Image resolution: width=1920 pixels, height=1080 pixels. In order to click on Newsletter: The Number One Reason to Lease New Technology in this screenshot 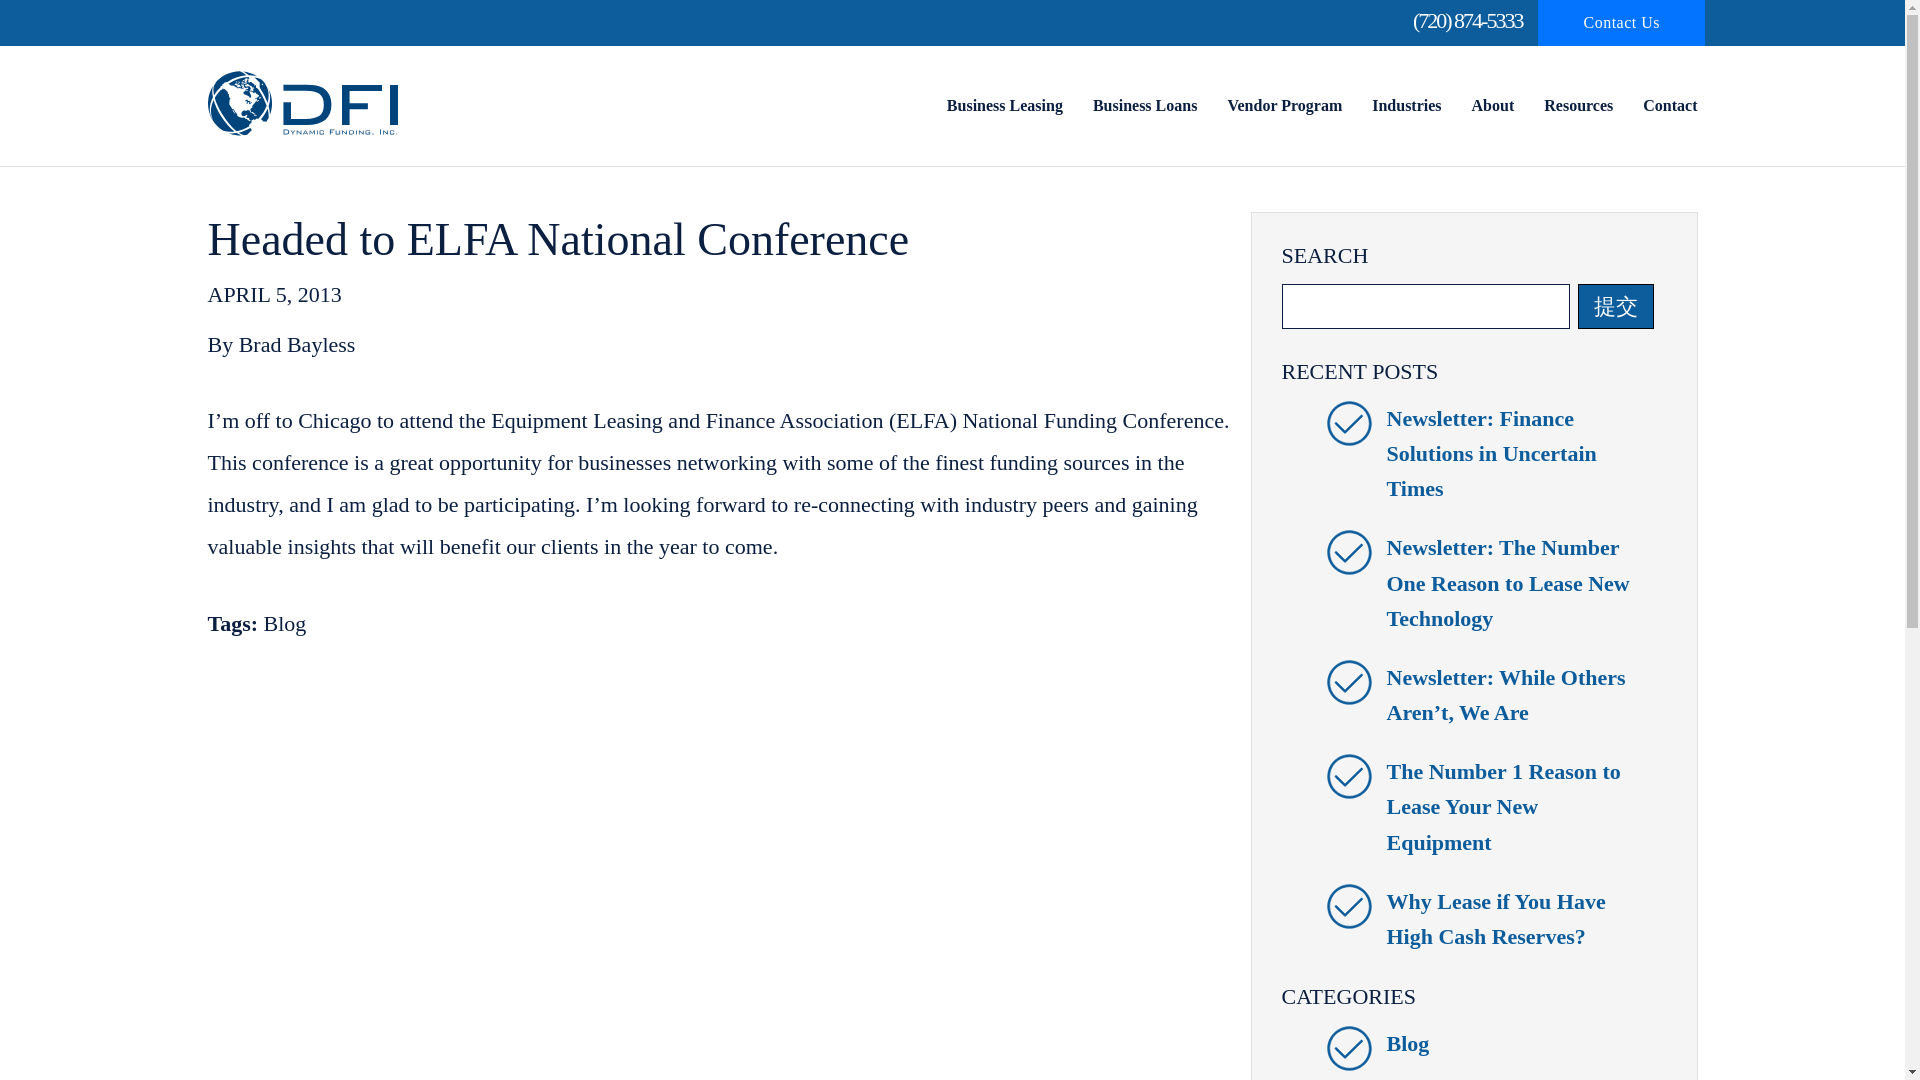, I will do `click(1507, 582)`.